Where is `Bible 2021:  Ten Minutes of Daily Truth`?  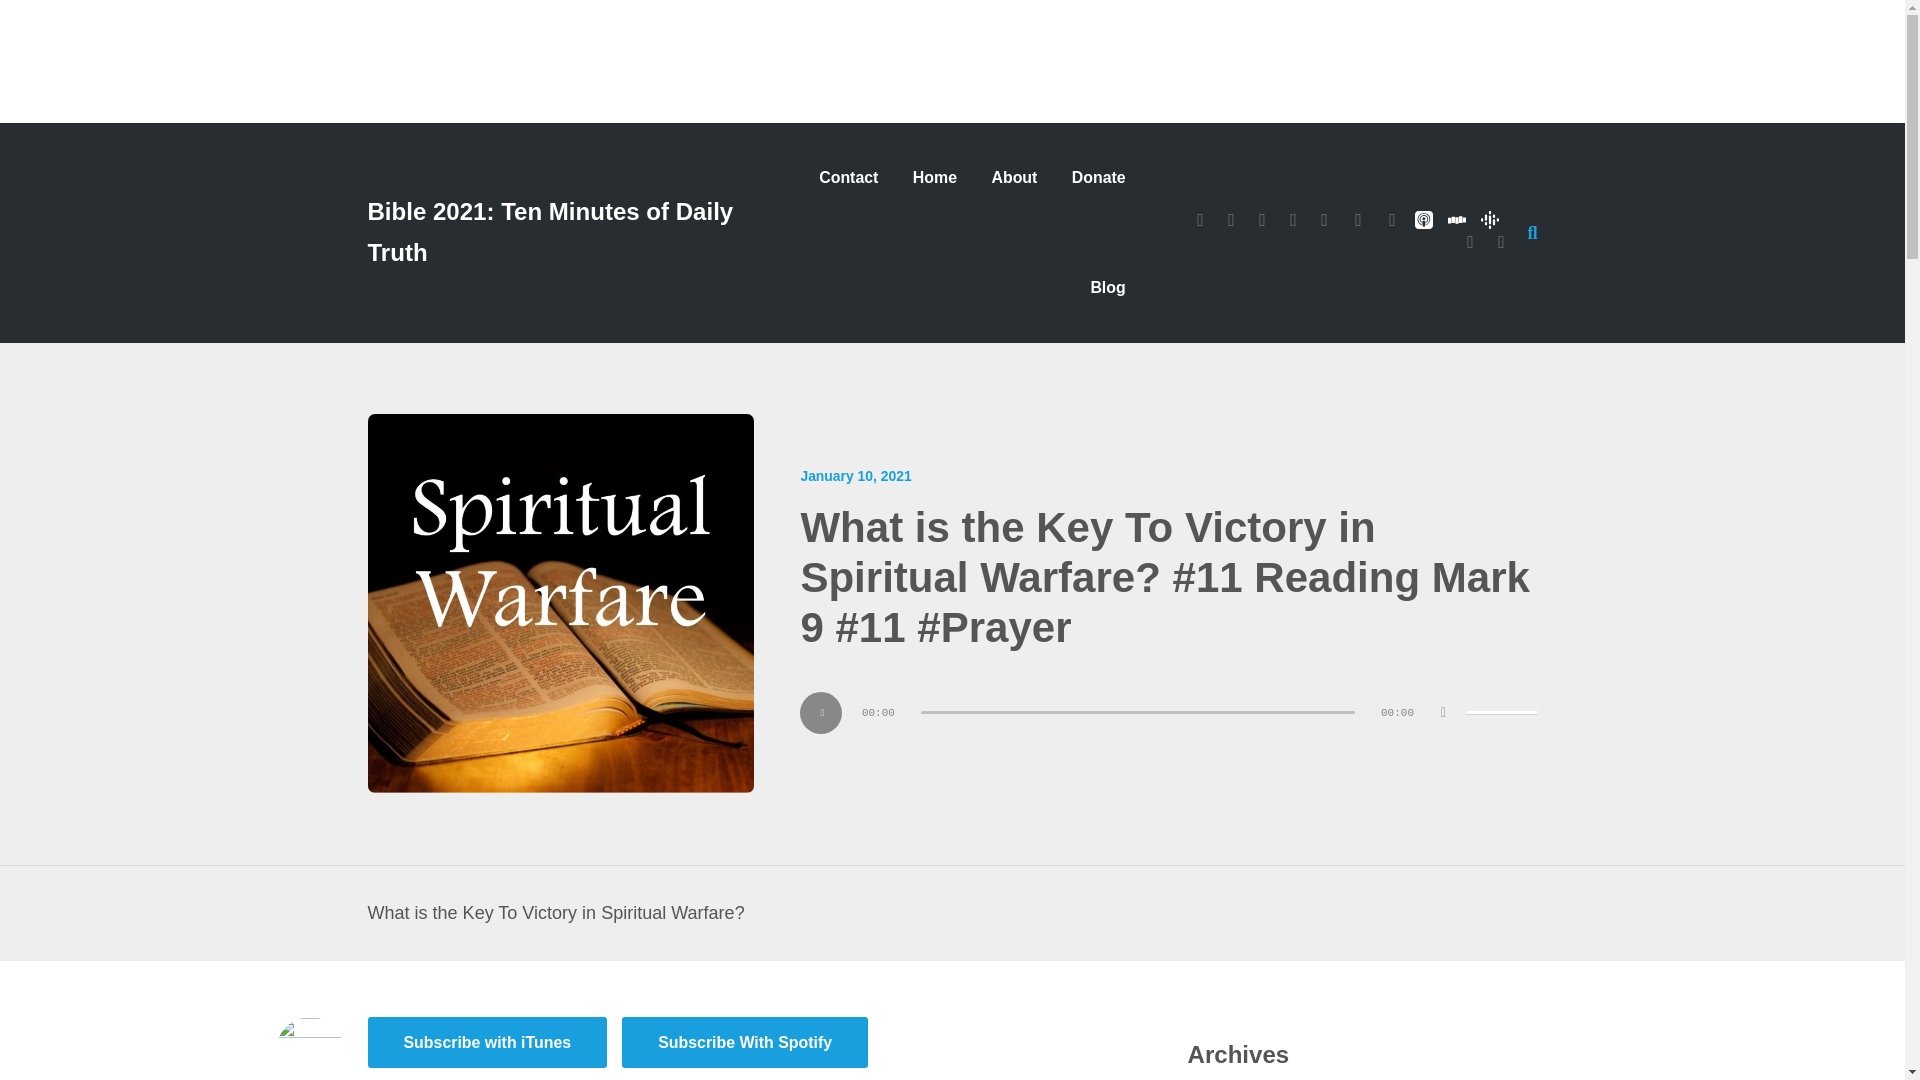 Bible 2021:  Ten Minutes of Daily Truth is located at coordinates (567, 233).